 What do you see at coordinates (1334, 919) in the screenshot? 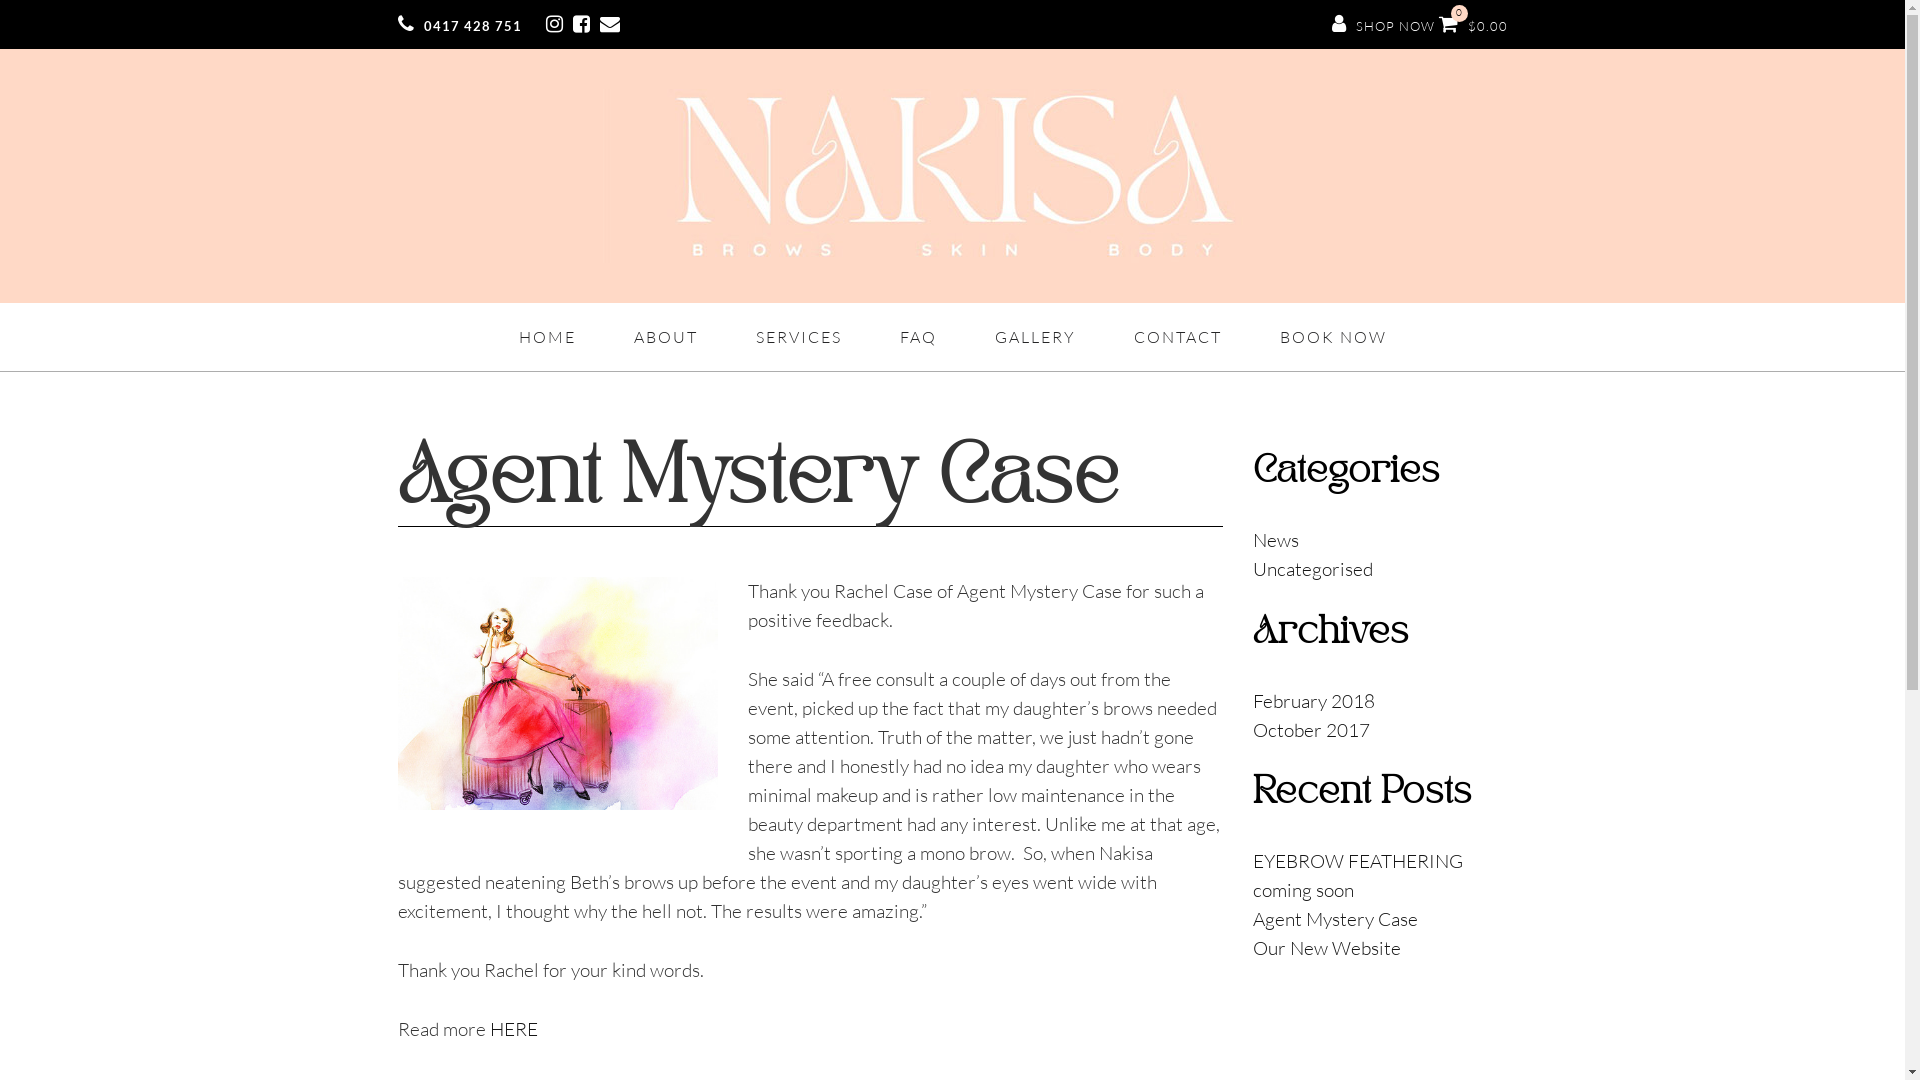
I see `Agent Mystery Case` at bounding box center [1334, 919].